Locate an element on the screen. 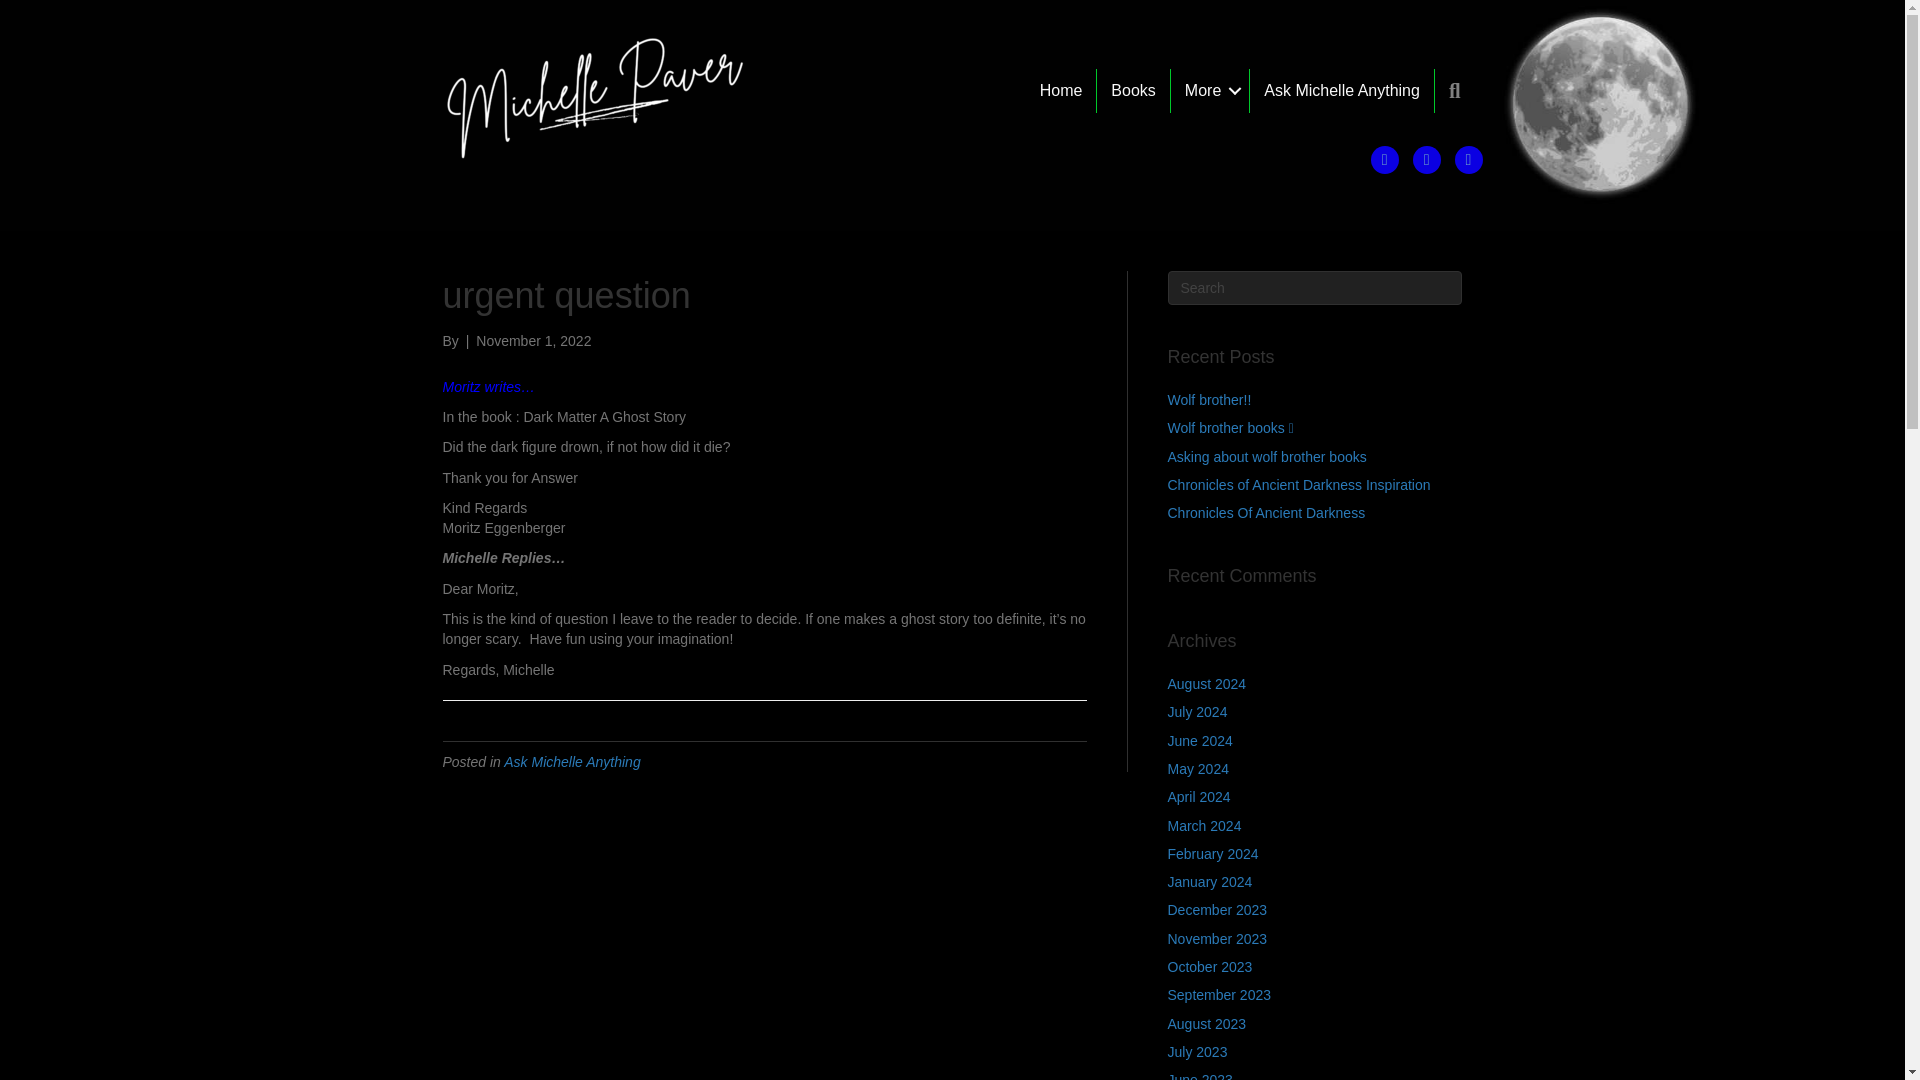 The width and height of the screenshot is (1920, 1080). July 2024 is located at coordinates (1198, 712).